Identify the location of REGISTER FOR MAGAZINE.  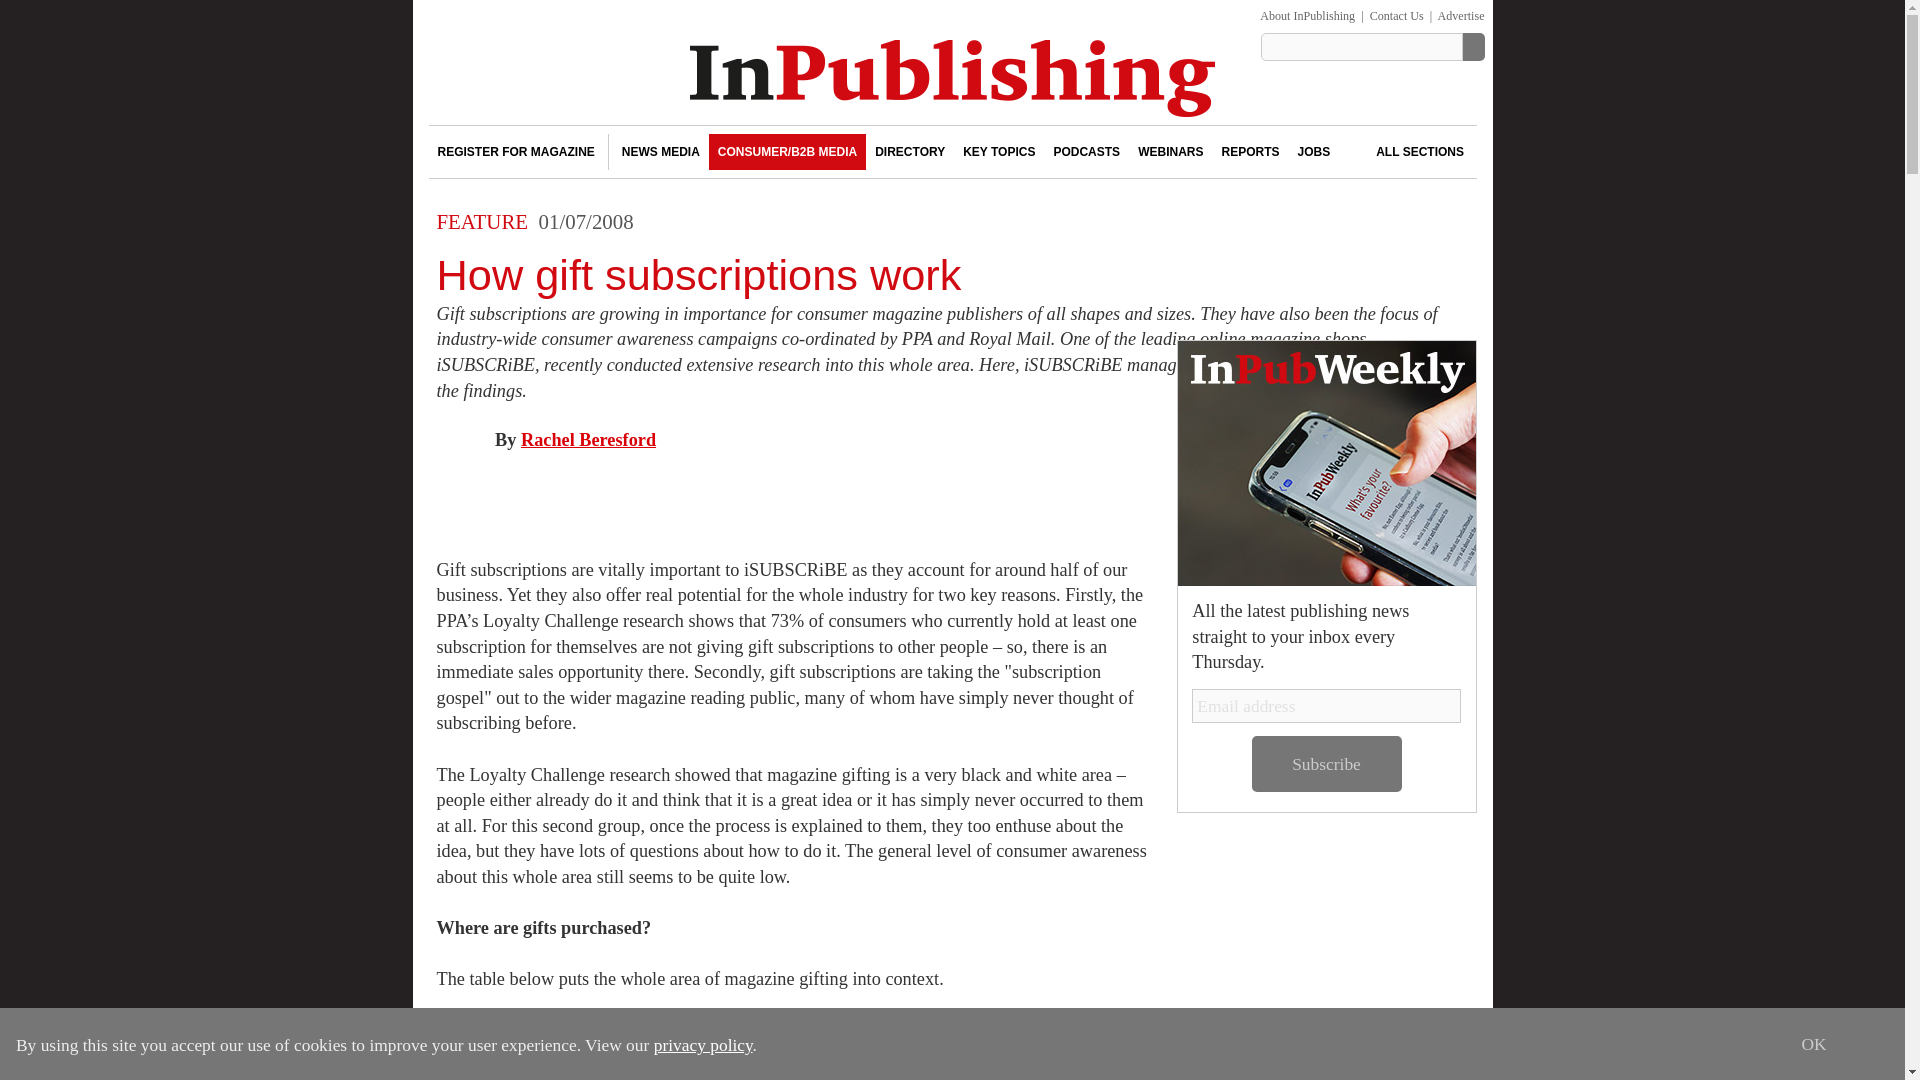
(515, 151).